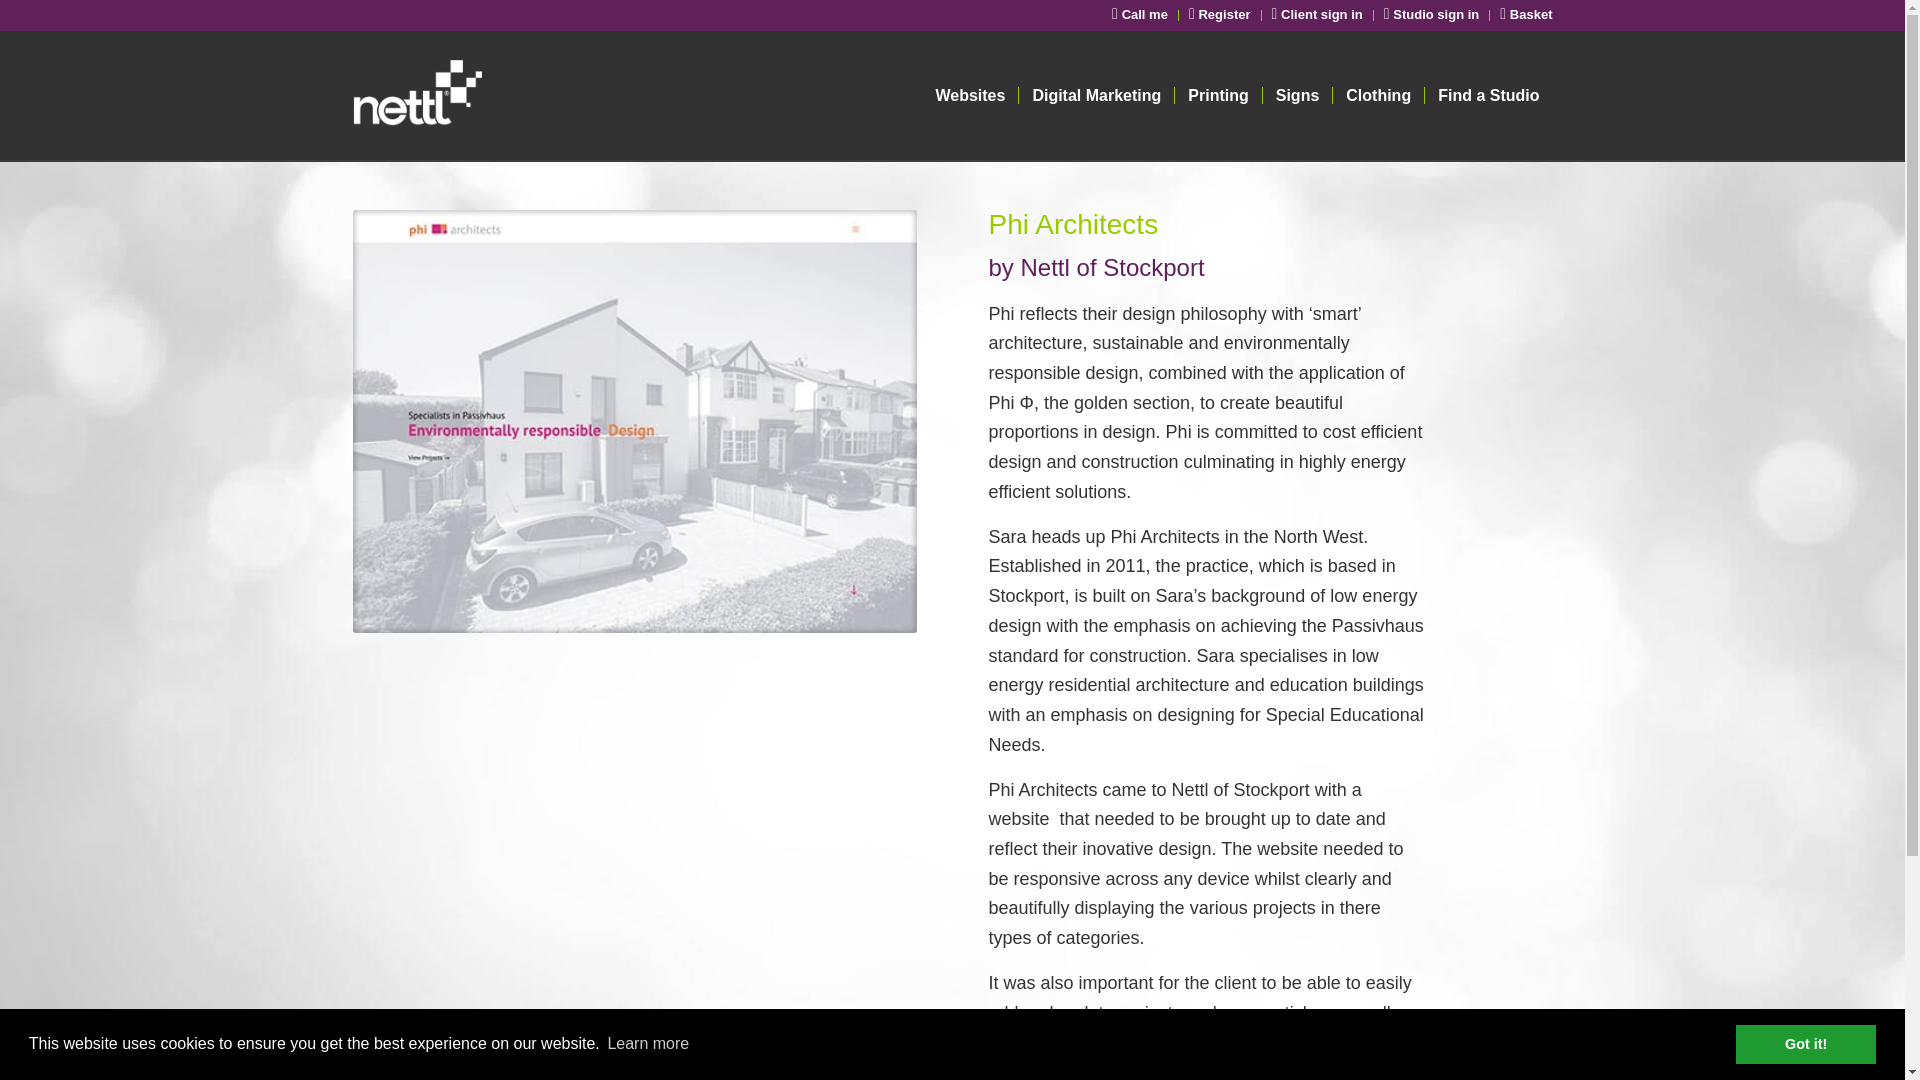 This screenshot has width=1920, height=1080. What do you see at coordinates (1525, 14) in the screenshot?
I see `Basket` at bounding box center [1525, 14].